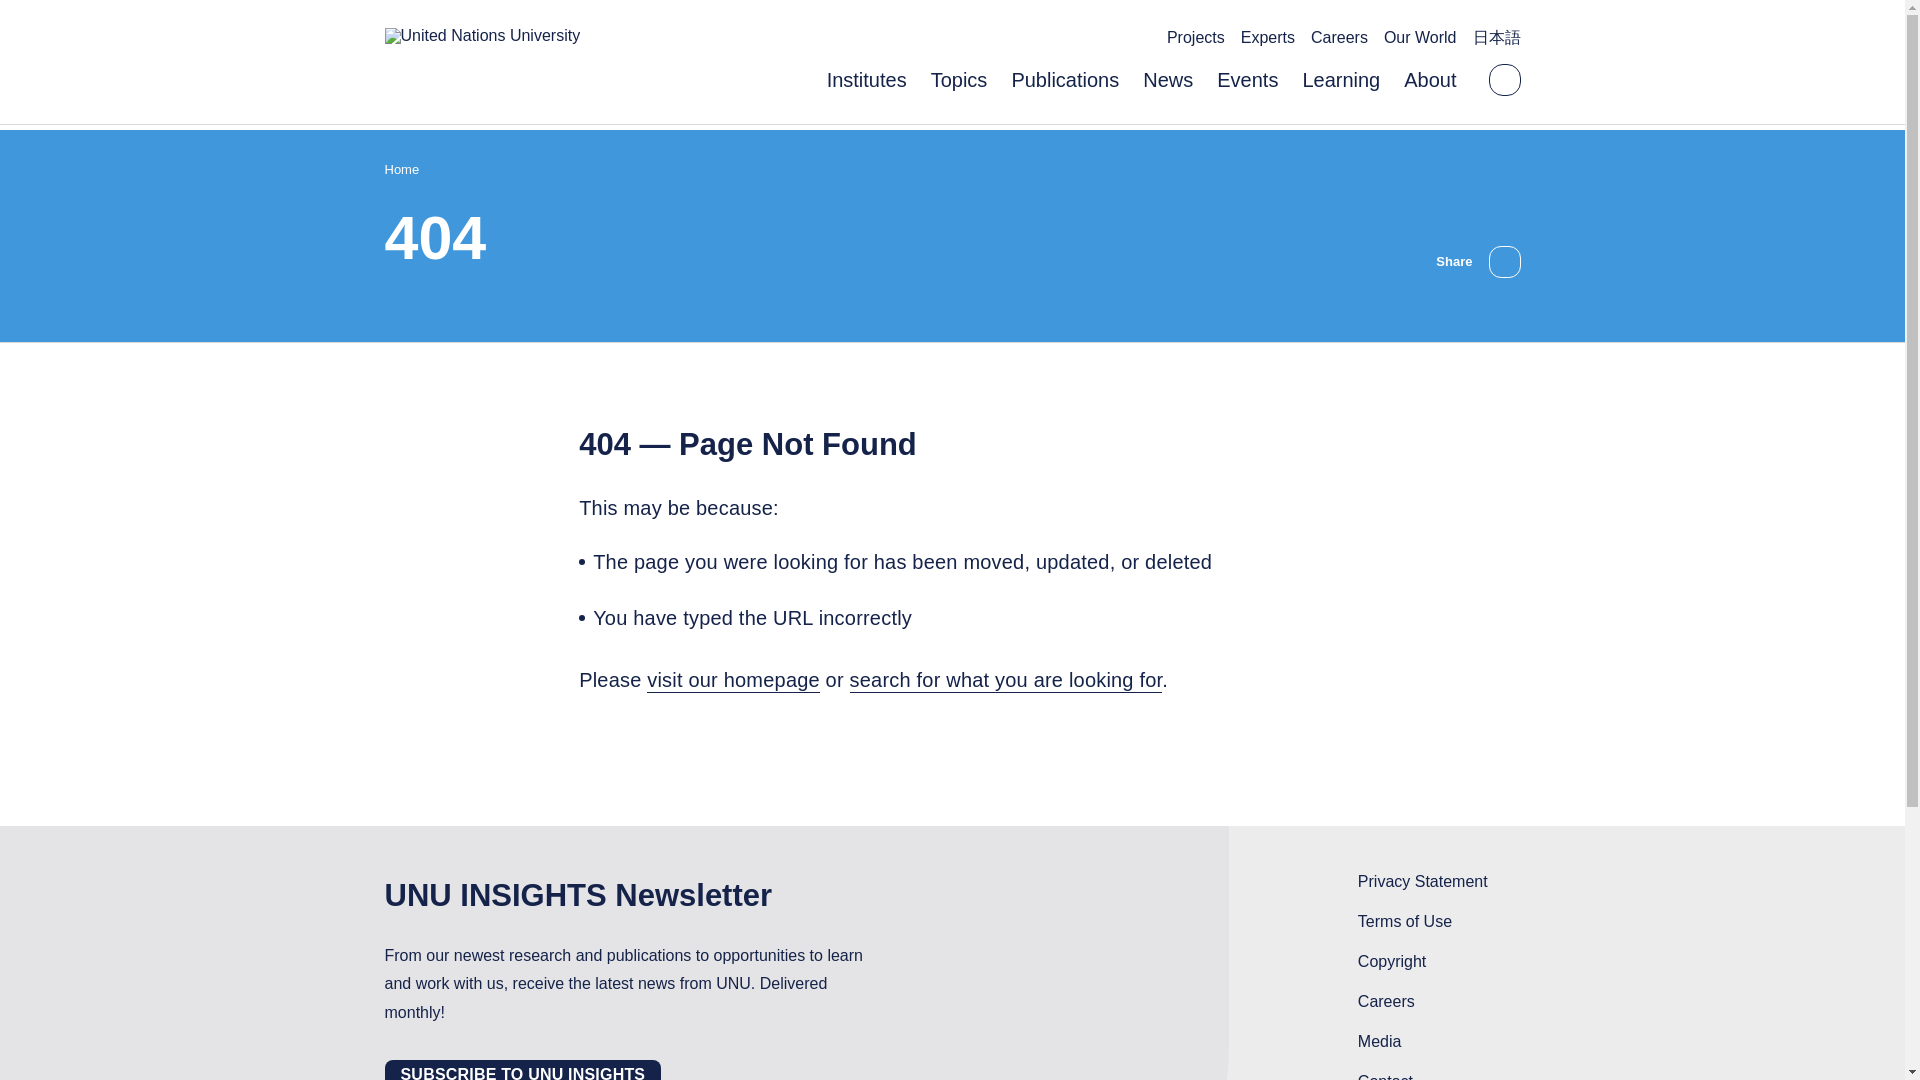  Describe the element at coordinates (401, 172) in the screenshot. I see `Home` at that location.